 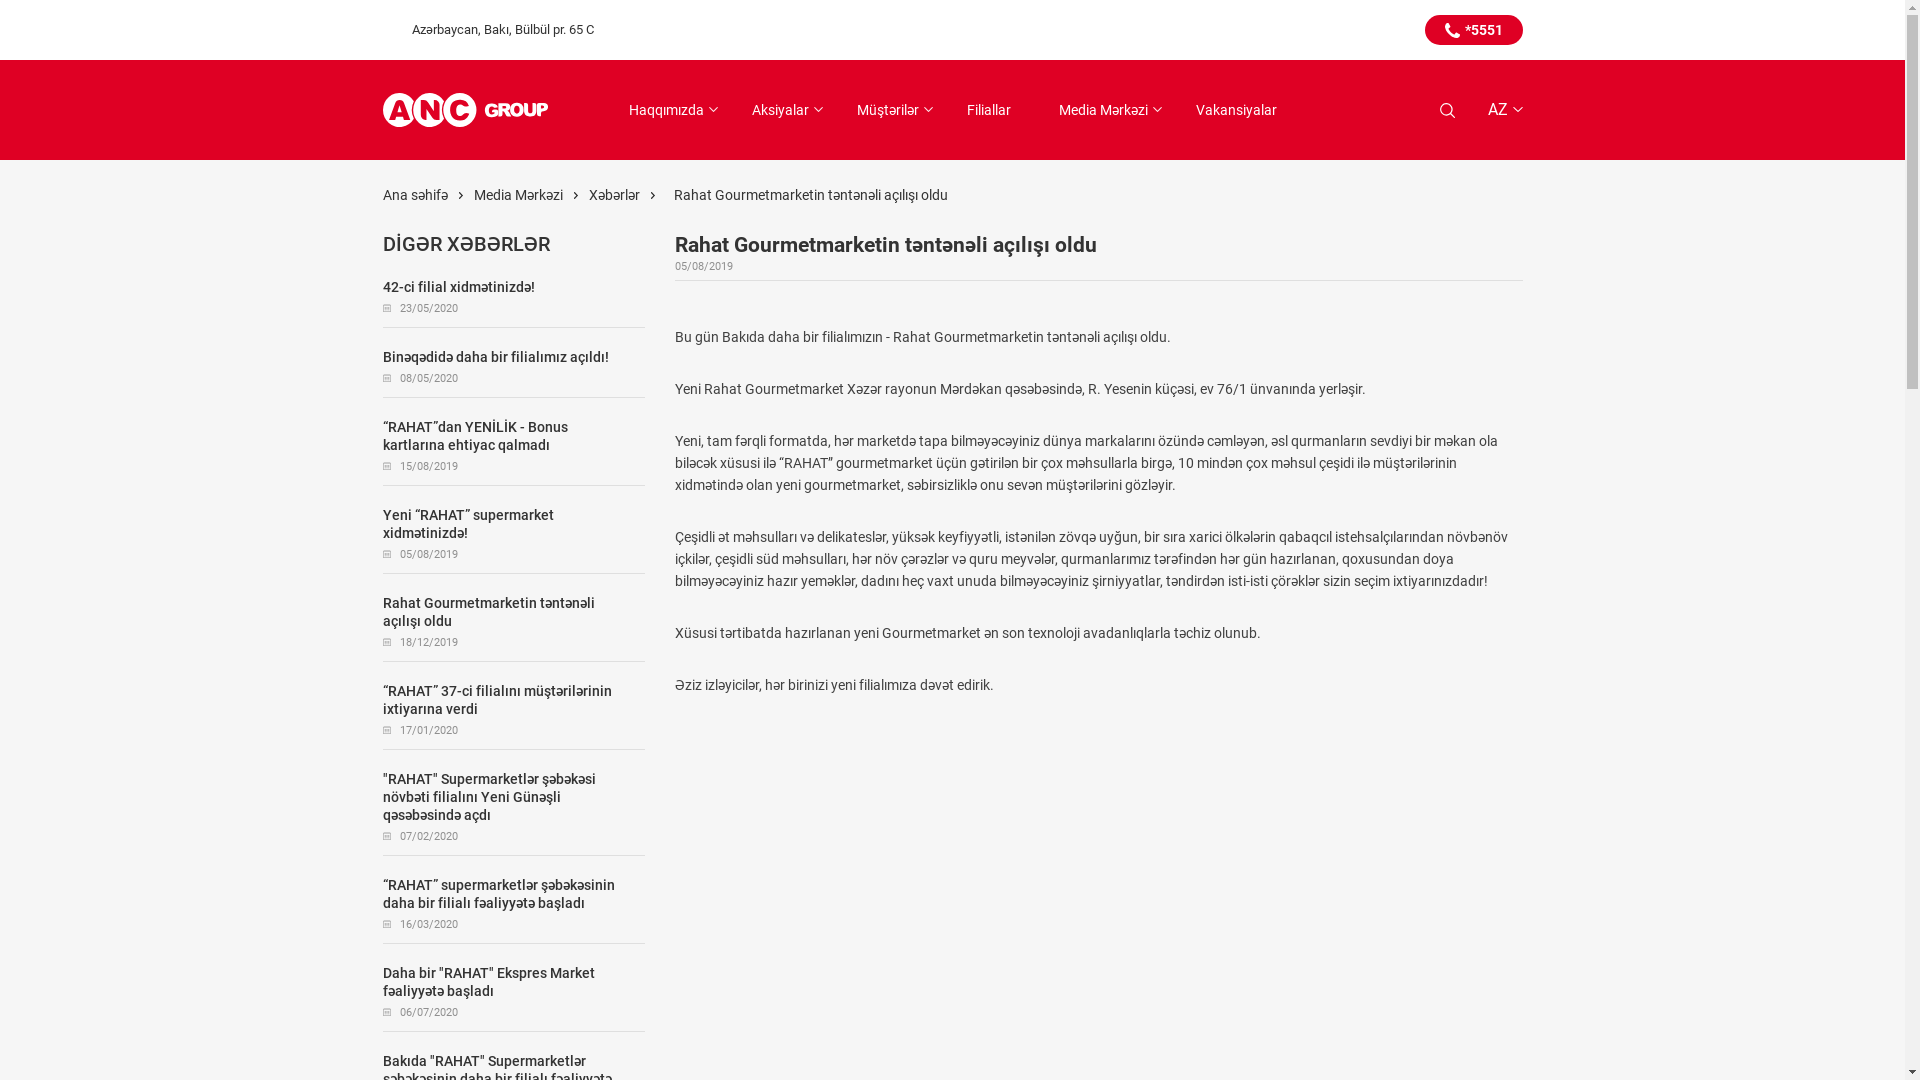 What do you see at coordinates (780, 110) in the screenshot?
I see `Aksiyalar` at bounding box center [780, 110].